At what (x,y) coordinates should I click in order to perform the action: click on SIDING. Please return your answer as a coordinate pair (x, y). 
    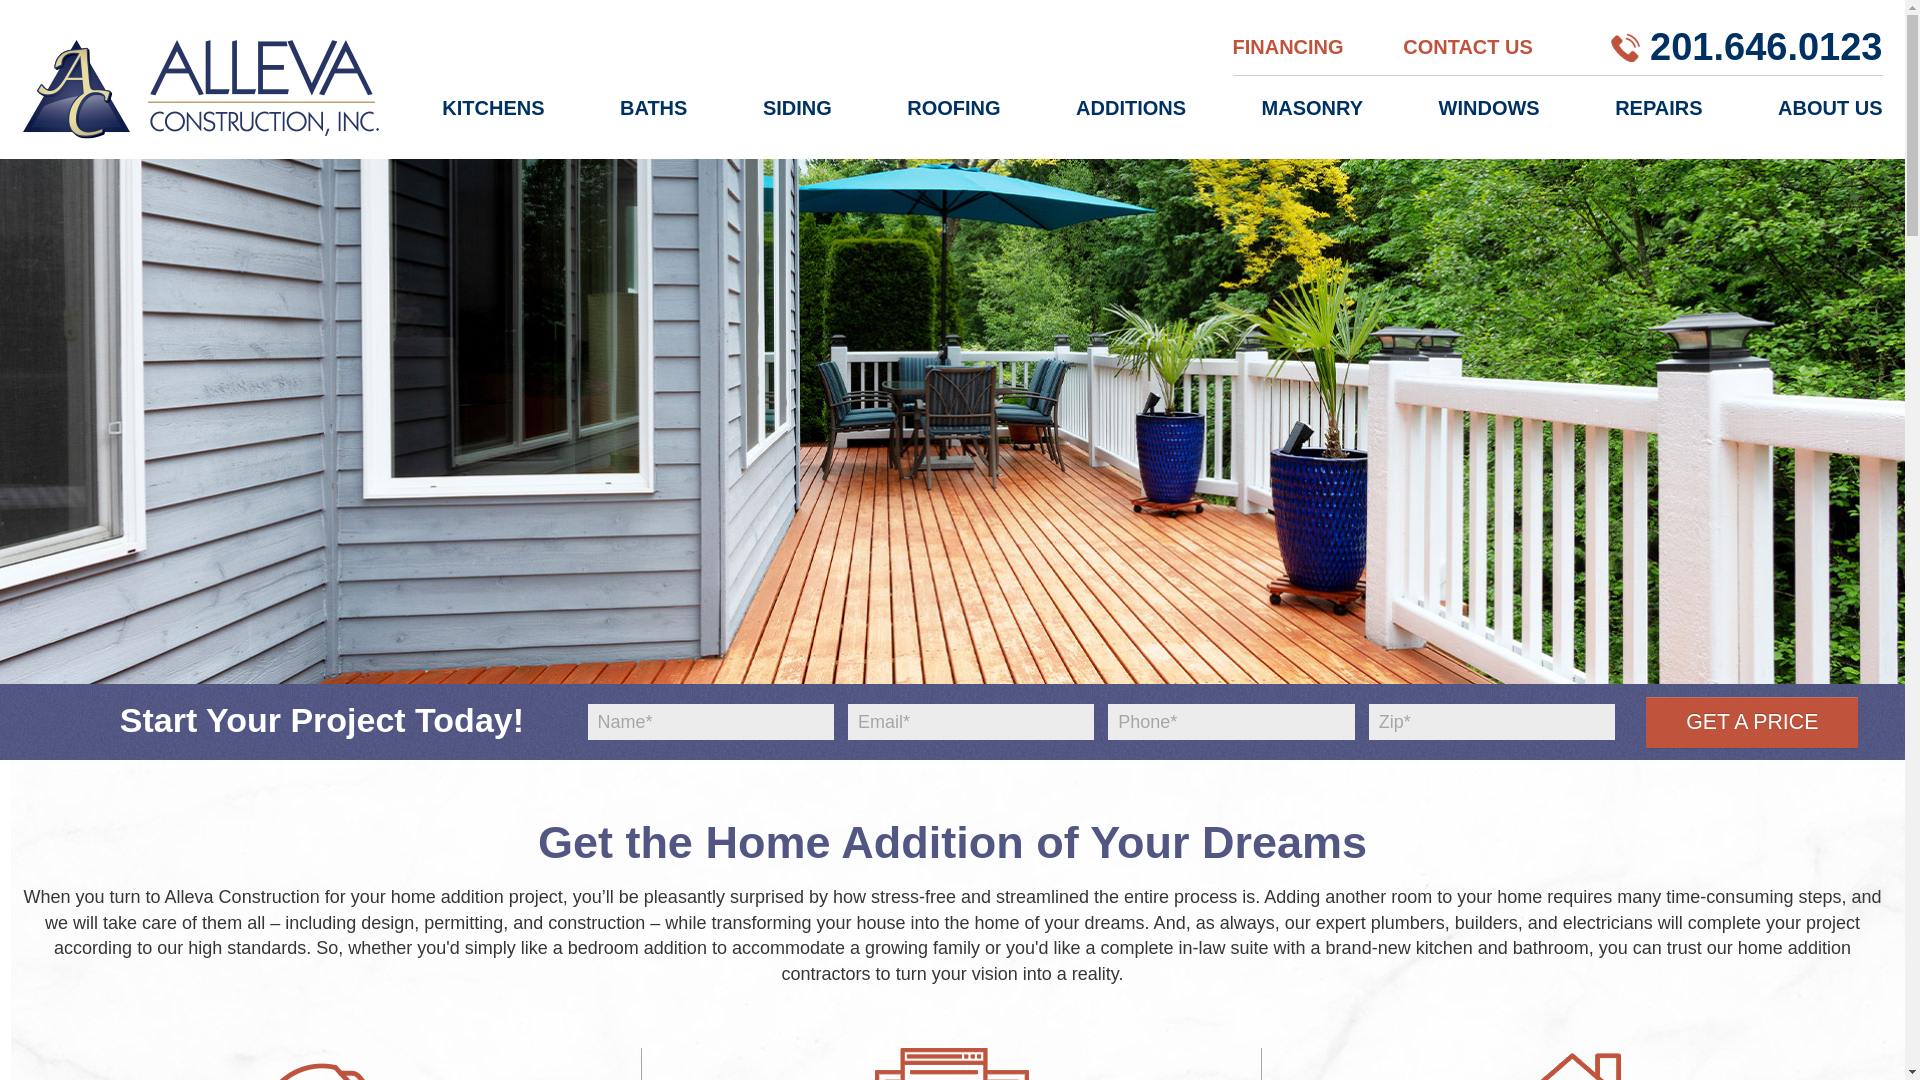
    Looking at the image, I should click on (796, 121).